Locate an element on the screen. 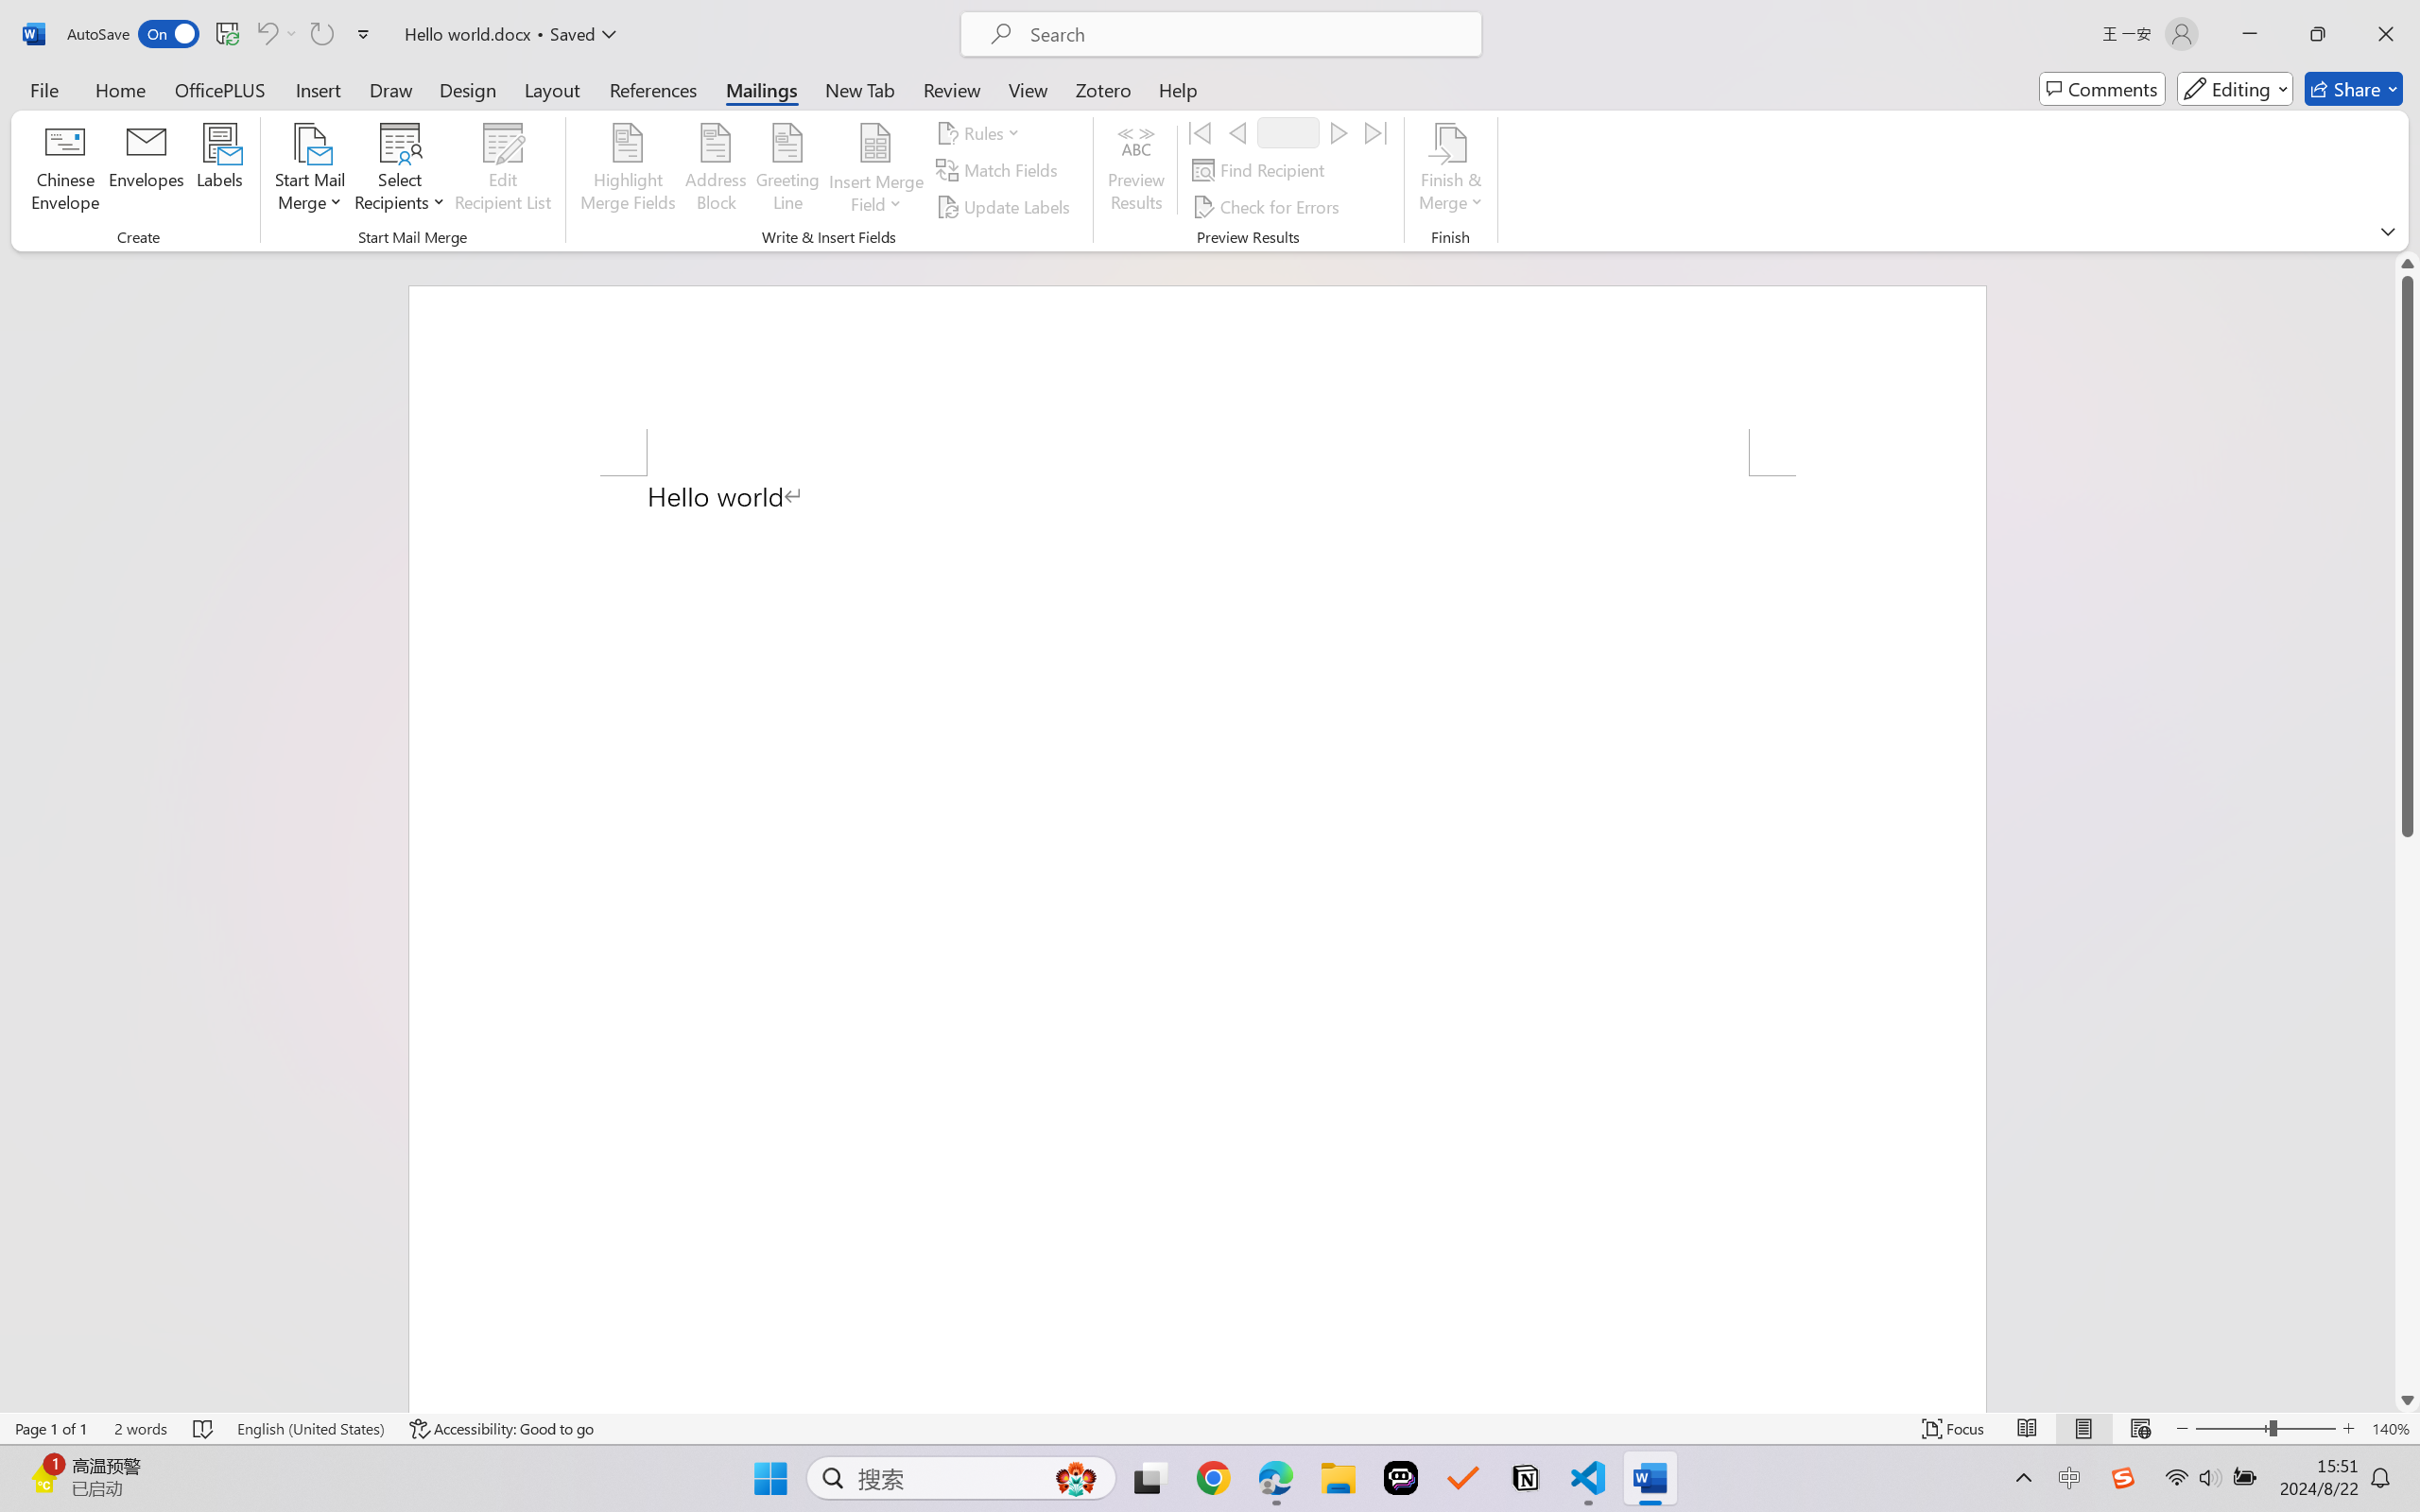  More Options is located at coordinates (875, 197).